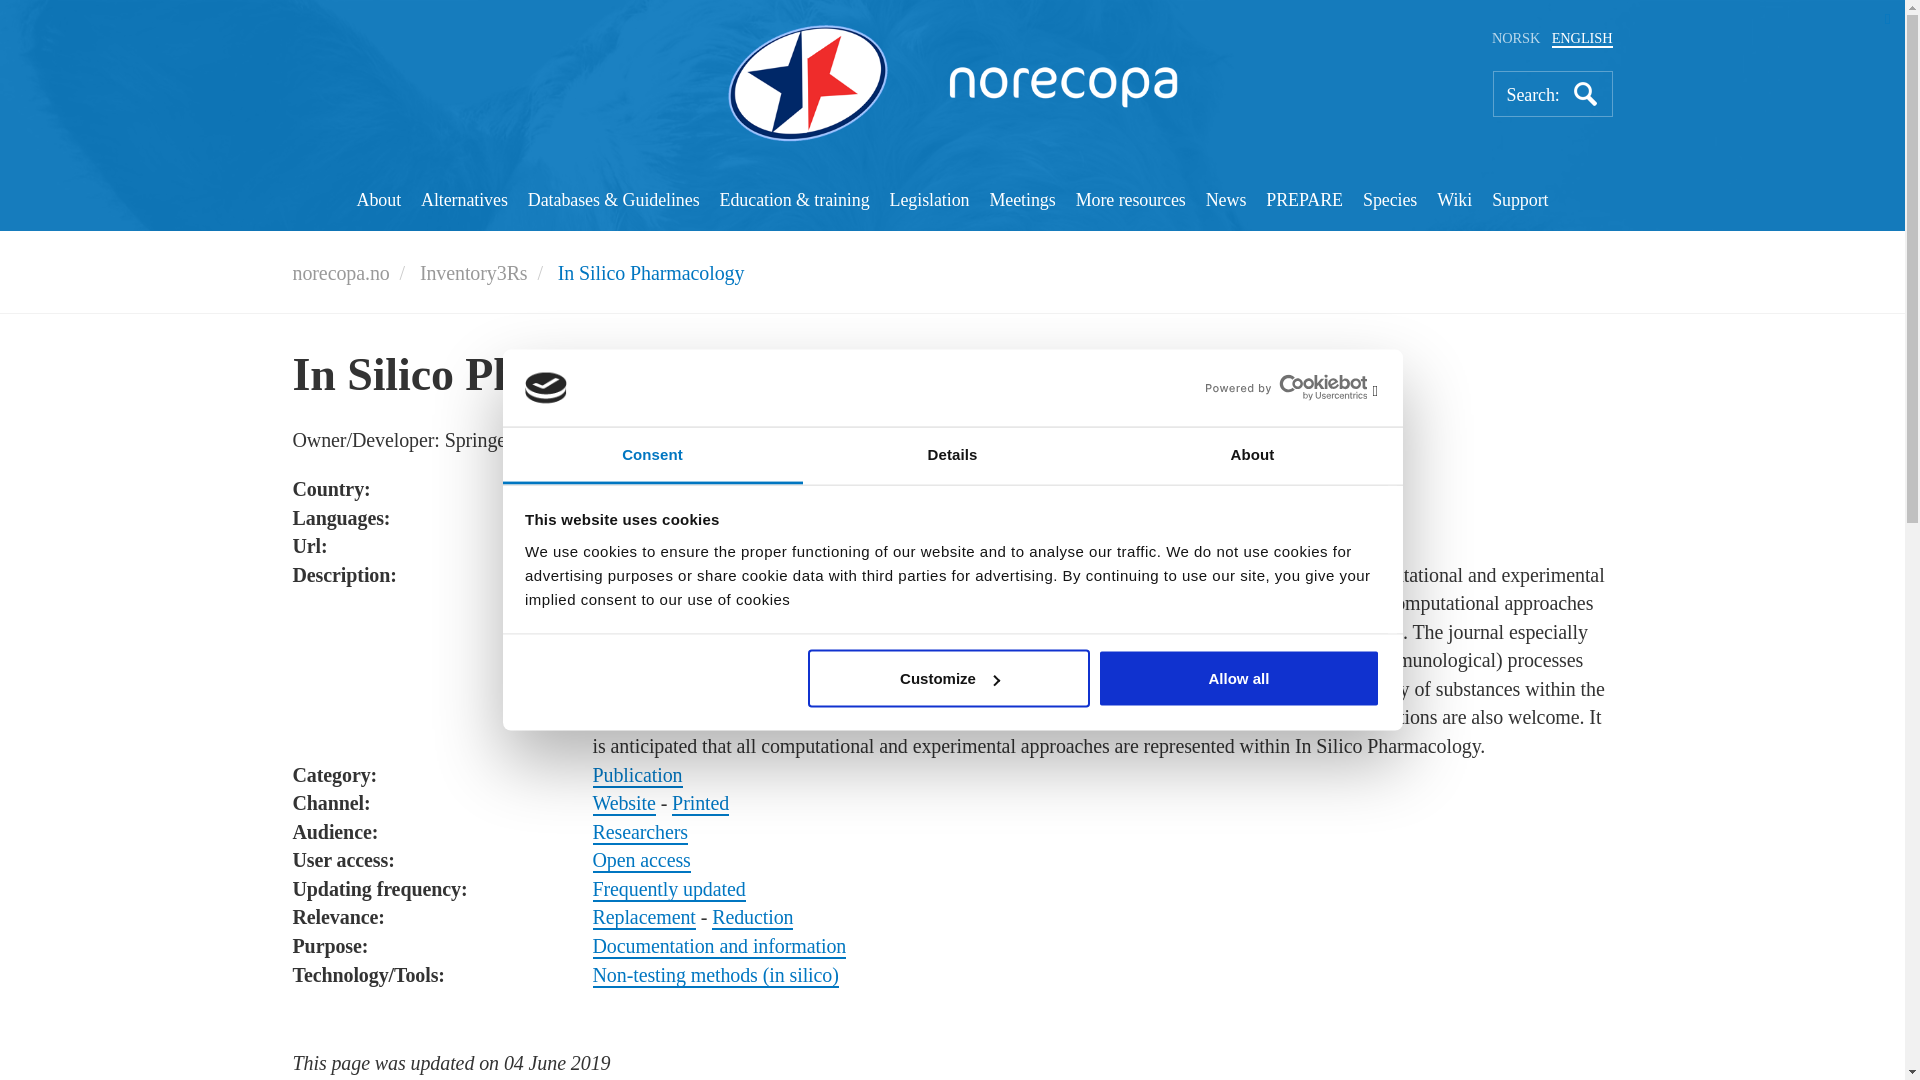 The width and height of the screenshot is (1920, 1080). I want to click on ENGLISH, so click(1582, 38).